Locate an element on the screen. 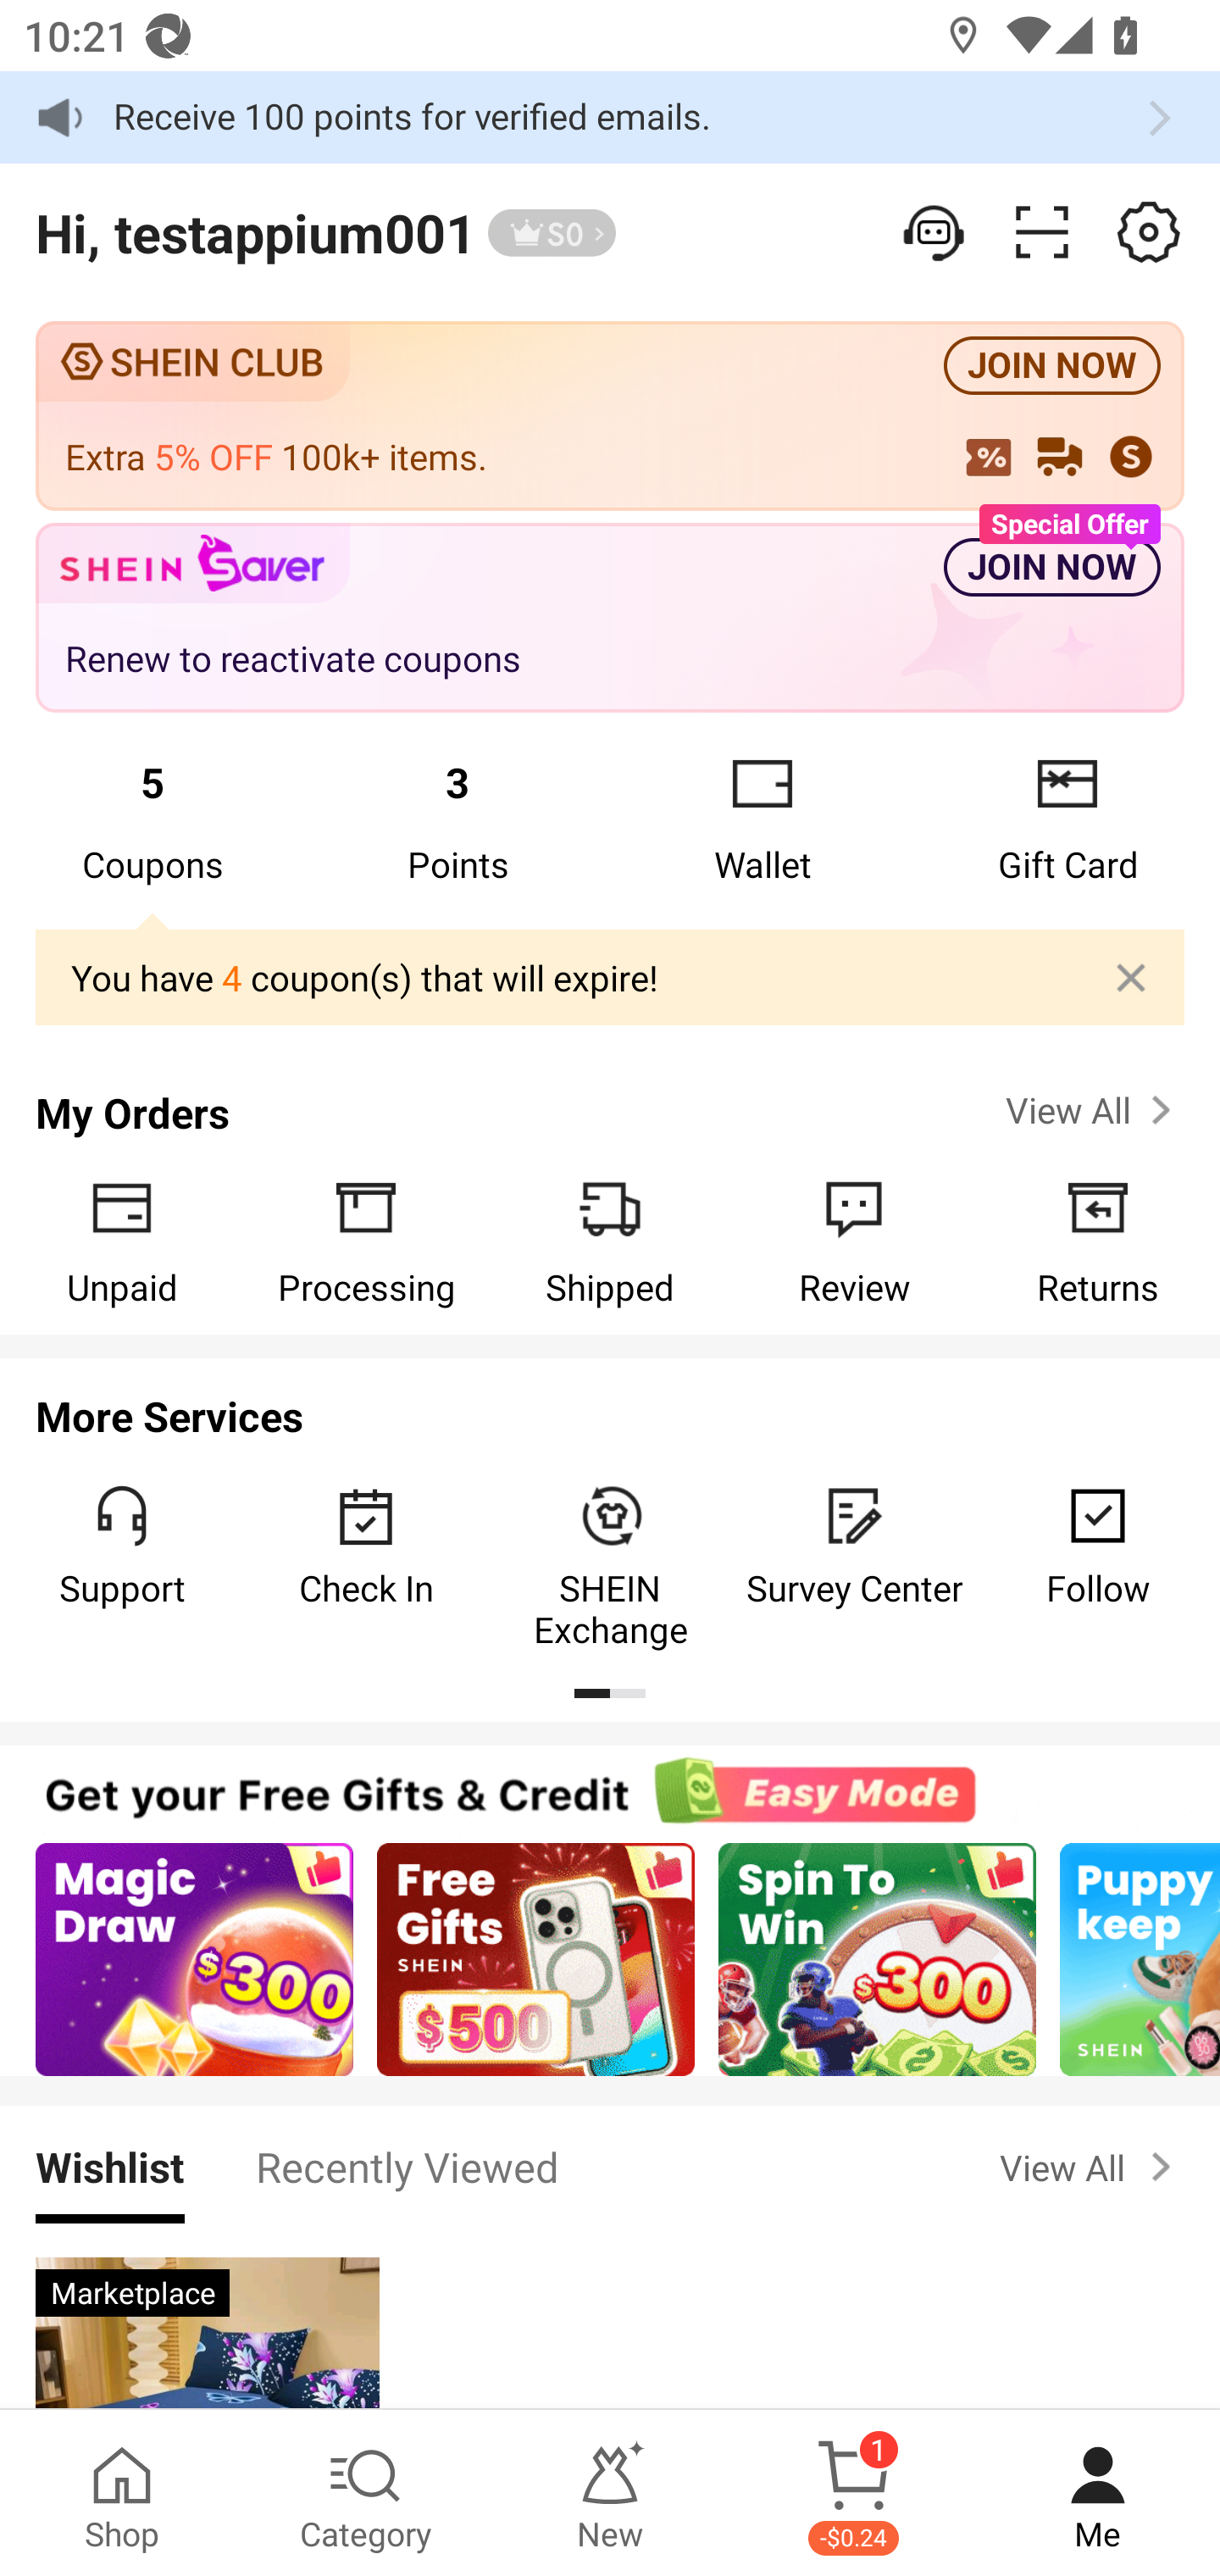 This screenshot has height=2576, width=1220. Check In is located at coordinates (366, 1546).